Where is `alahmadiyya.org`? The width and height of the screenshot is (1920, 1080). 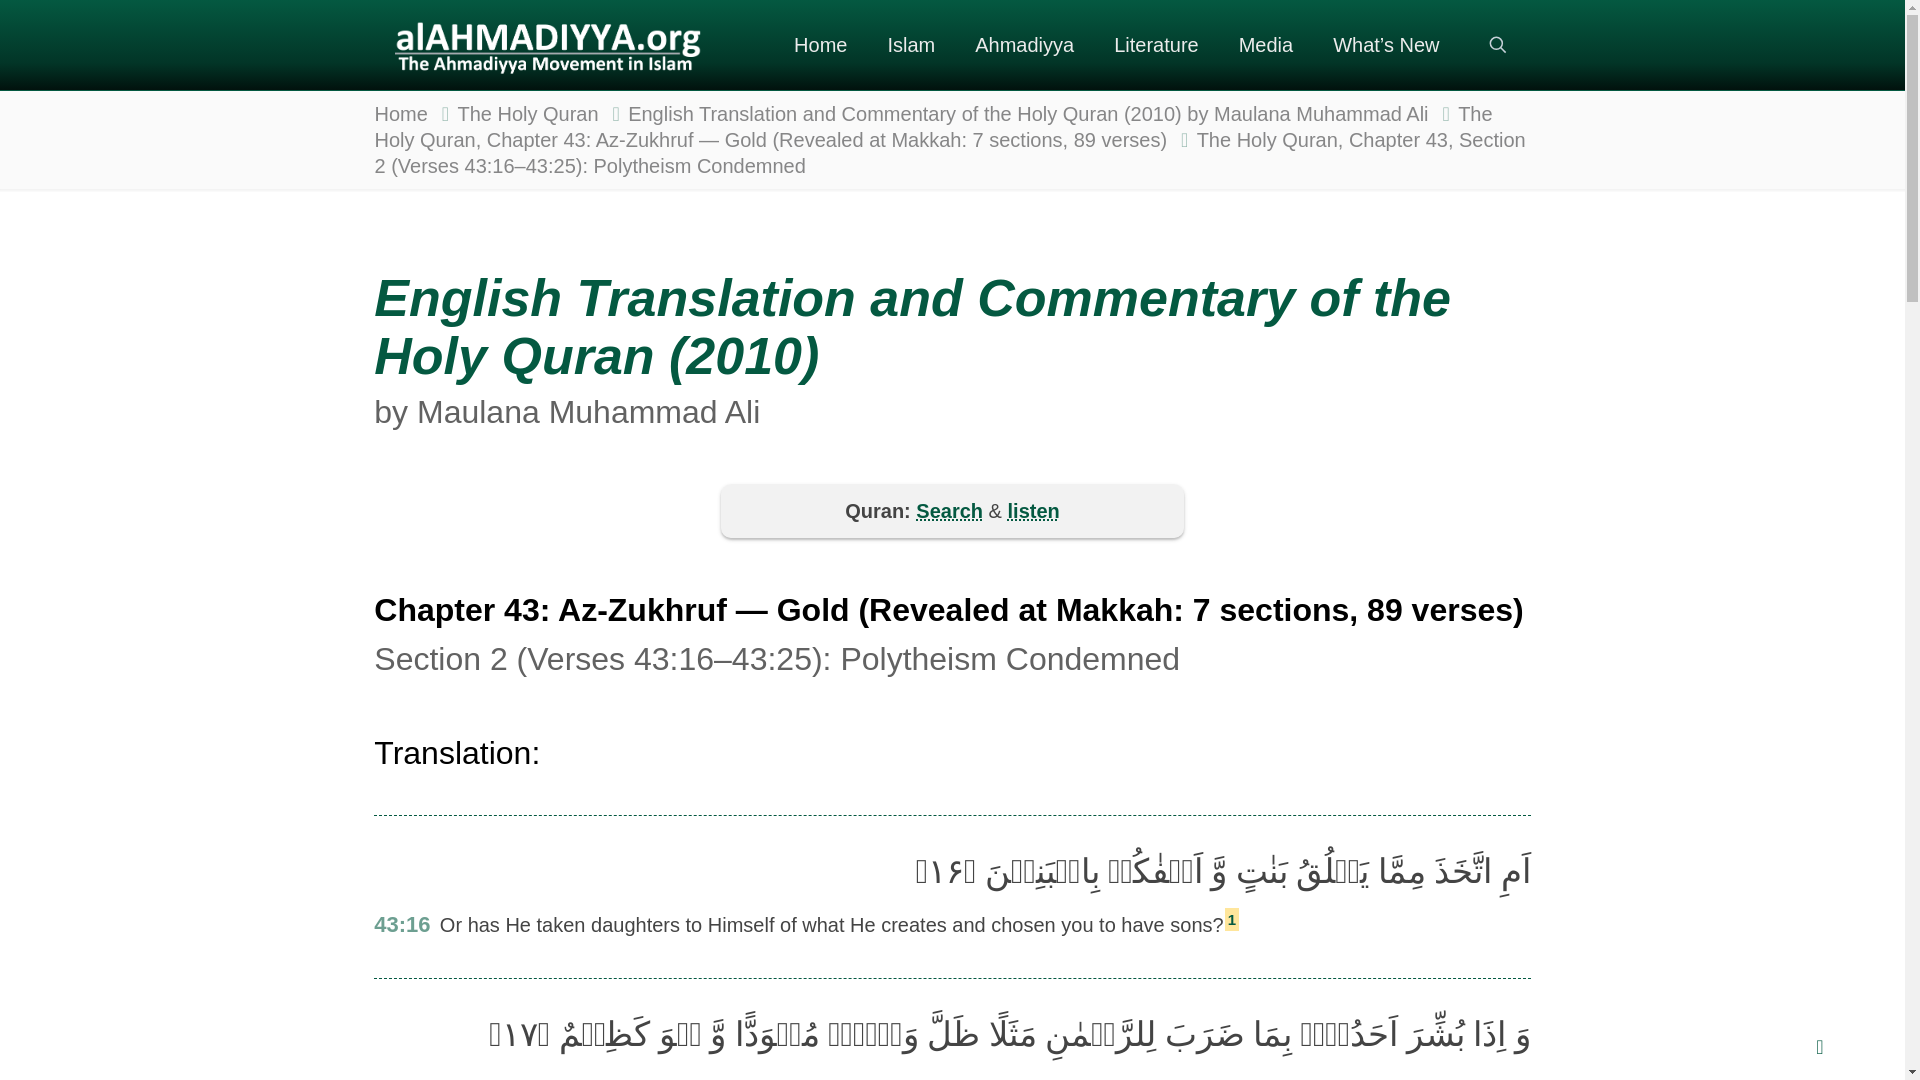
alahmadiyya.org is located at coordinates (546, 44).